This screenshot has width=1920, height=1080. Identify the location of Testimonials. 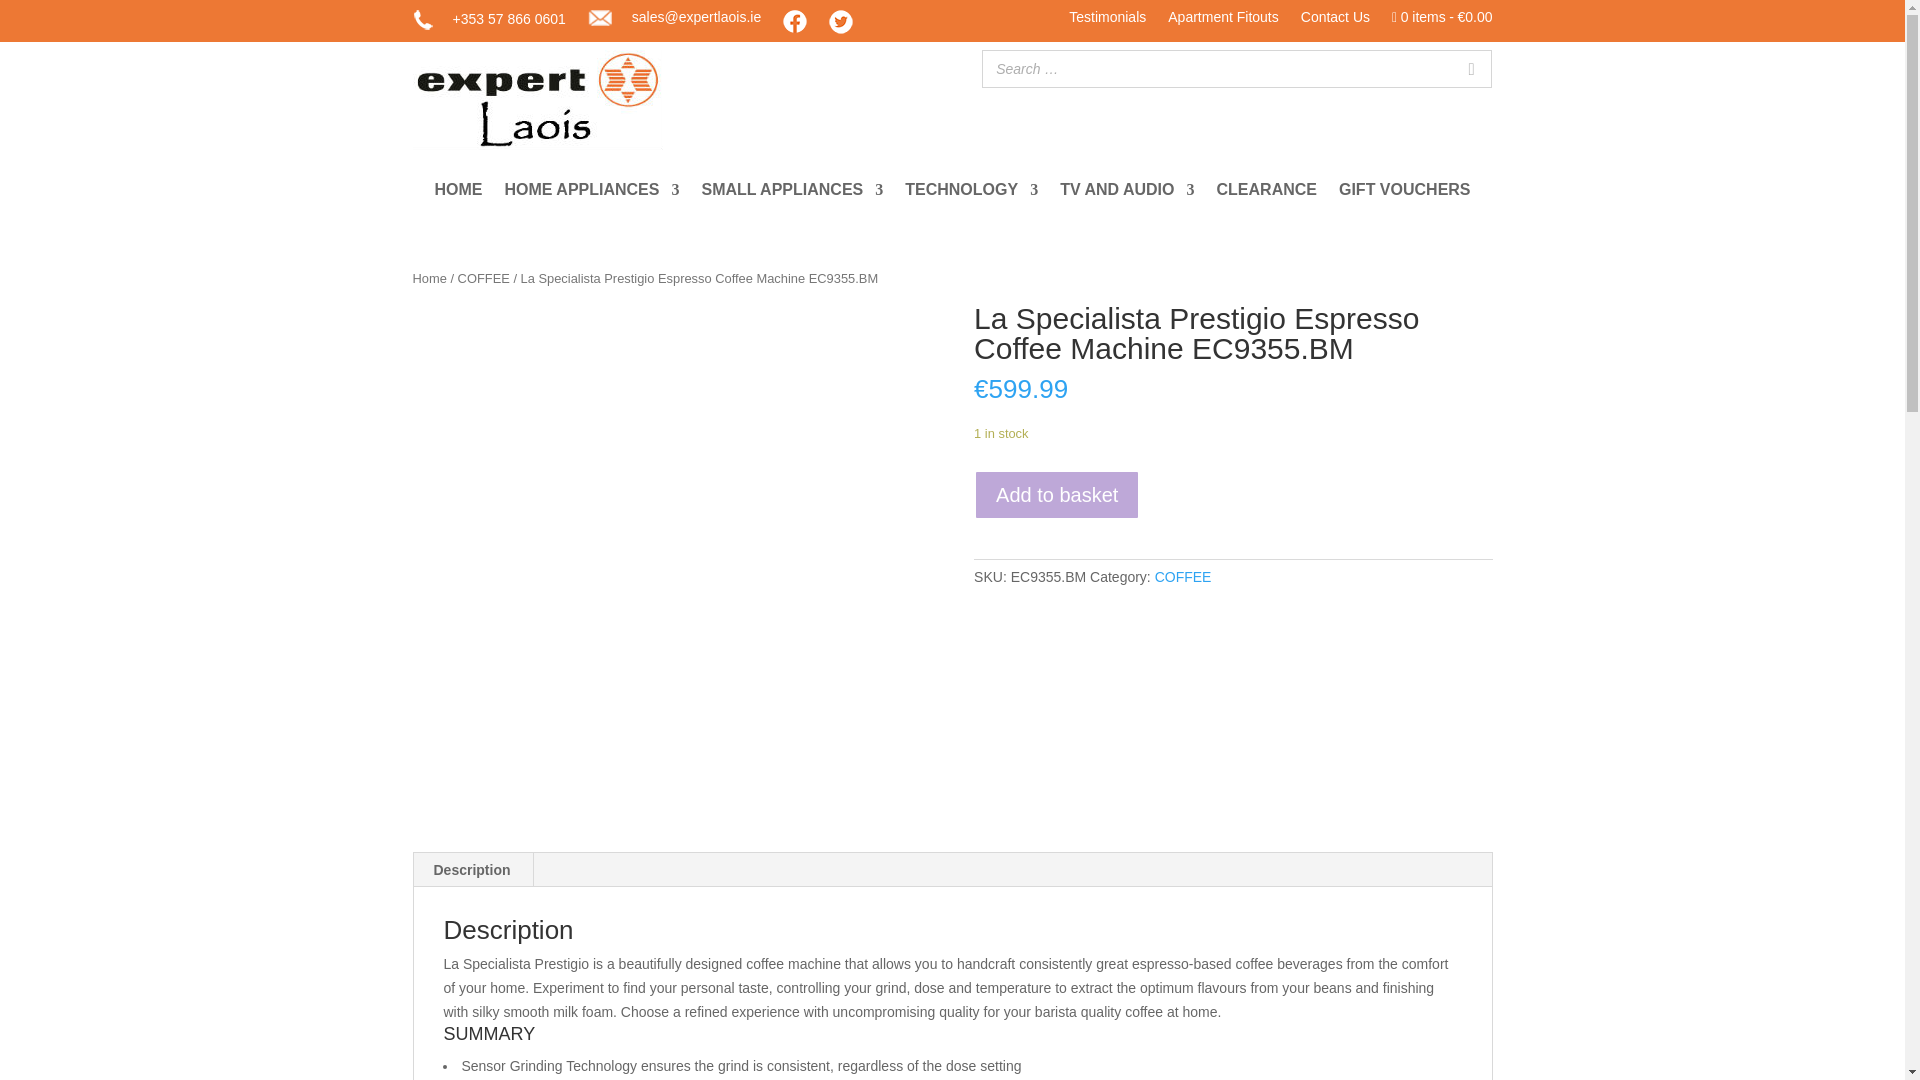
(1108, 21).